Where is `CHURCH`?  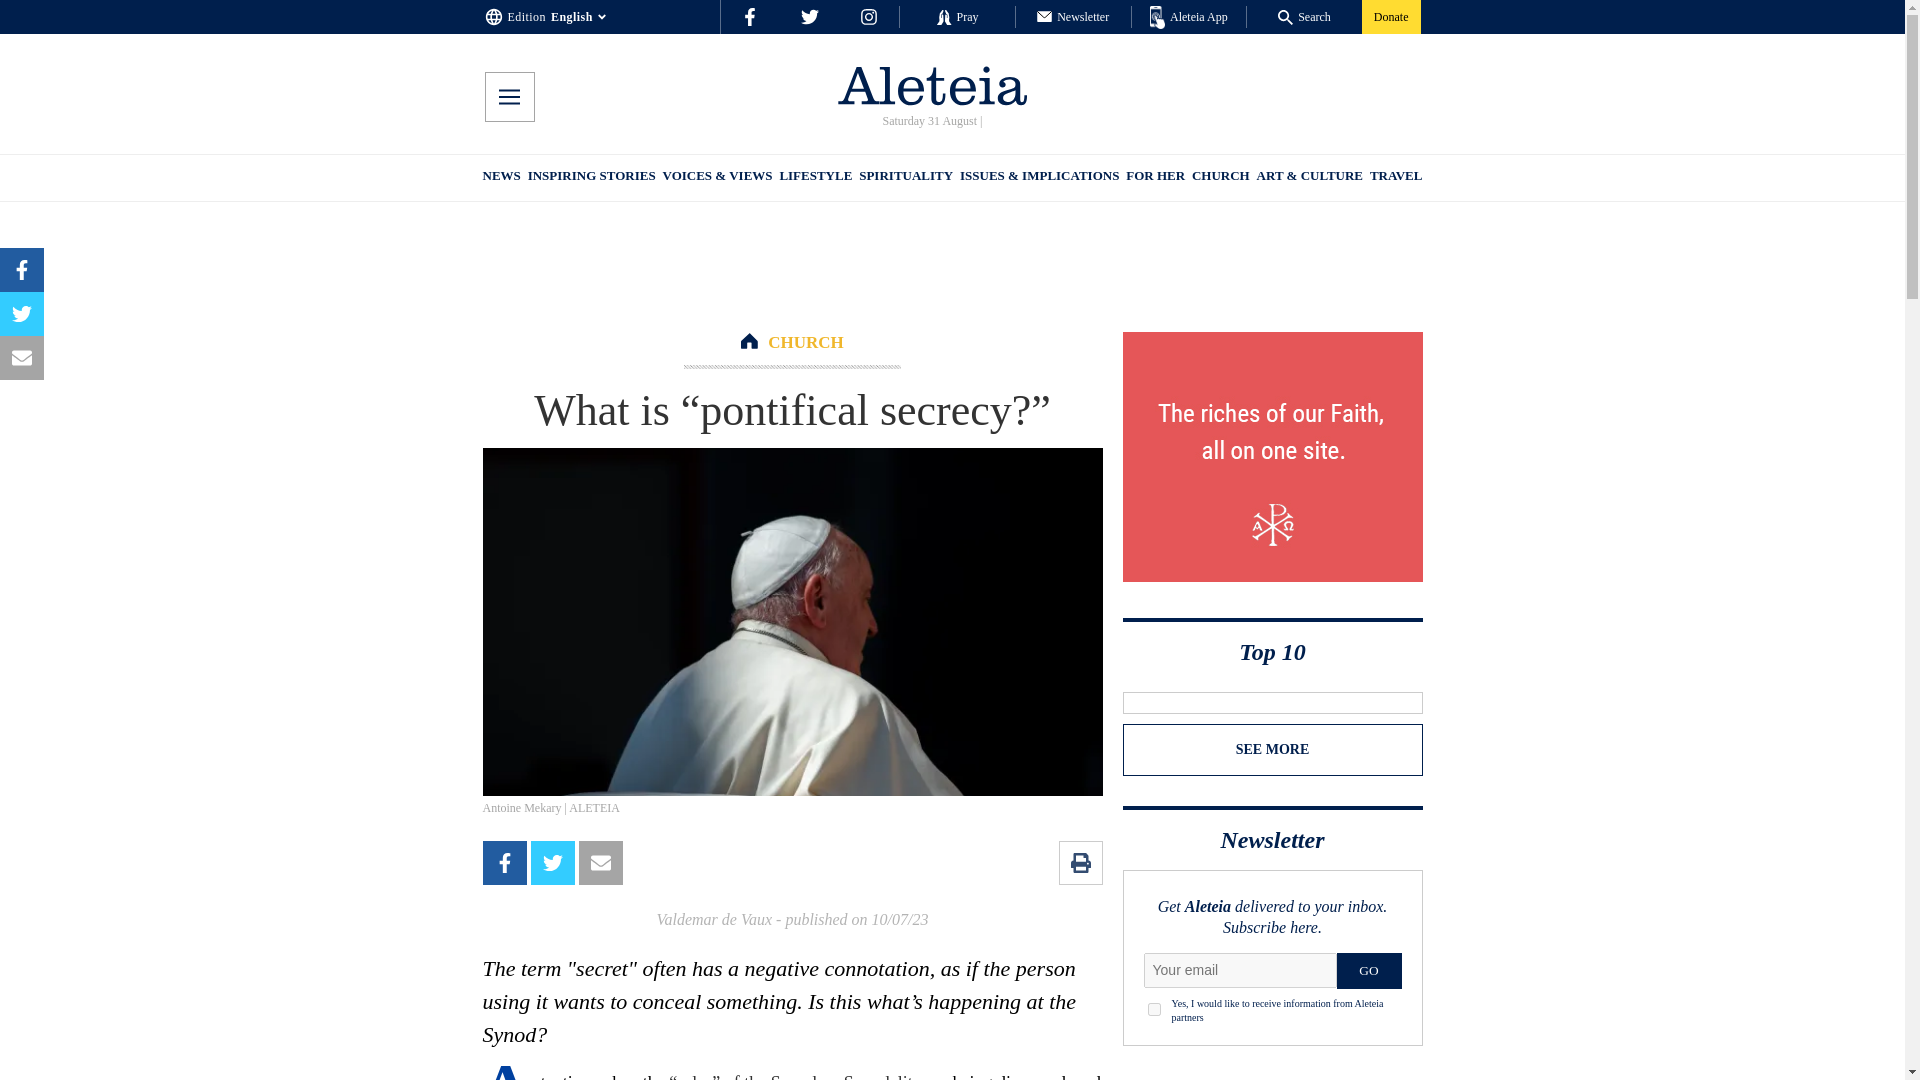 CHURCH is located at coordinates (806, 342).